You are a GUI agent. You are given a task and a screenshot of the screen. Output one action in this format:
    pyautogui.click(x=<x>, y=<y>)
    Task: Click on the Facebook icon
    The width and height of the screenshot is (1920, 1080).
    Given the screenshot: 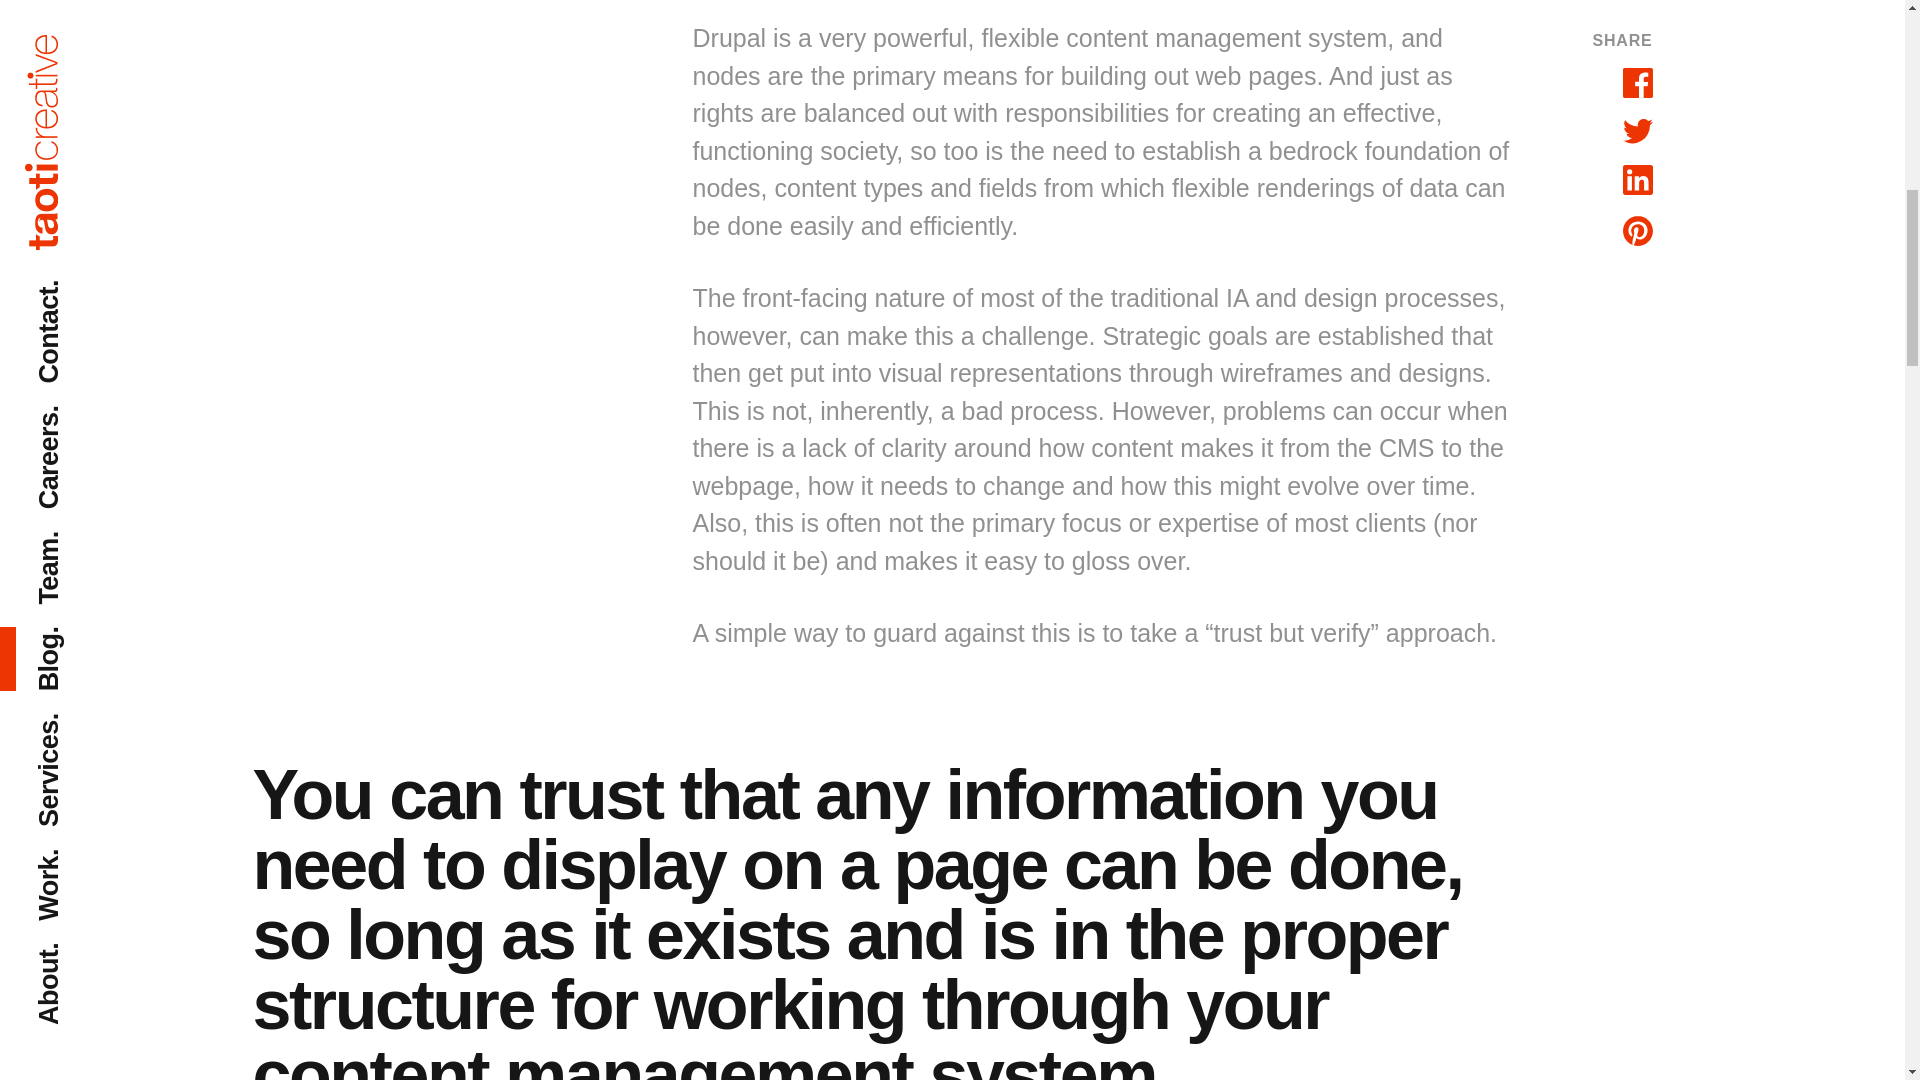 What is the action you would take?
    pyautogui.click(x=1636, y=83)
    